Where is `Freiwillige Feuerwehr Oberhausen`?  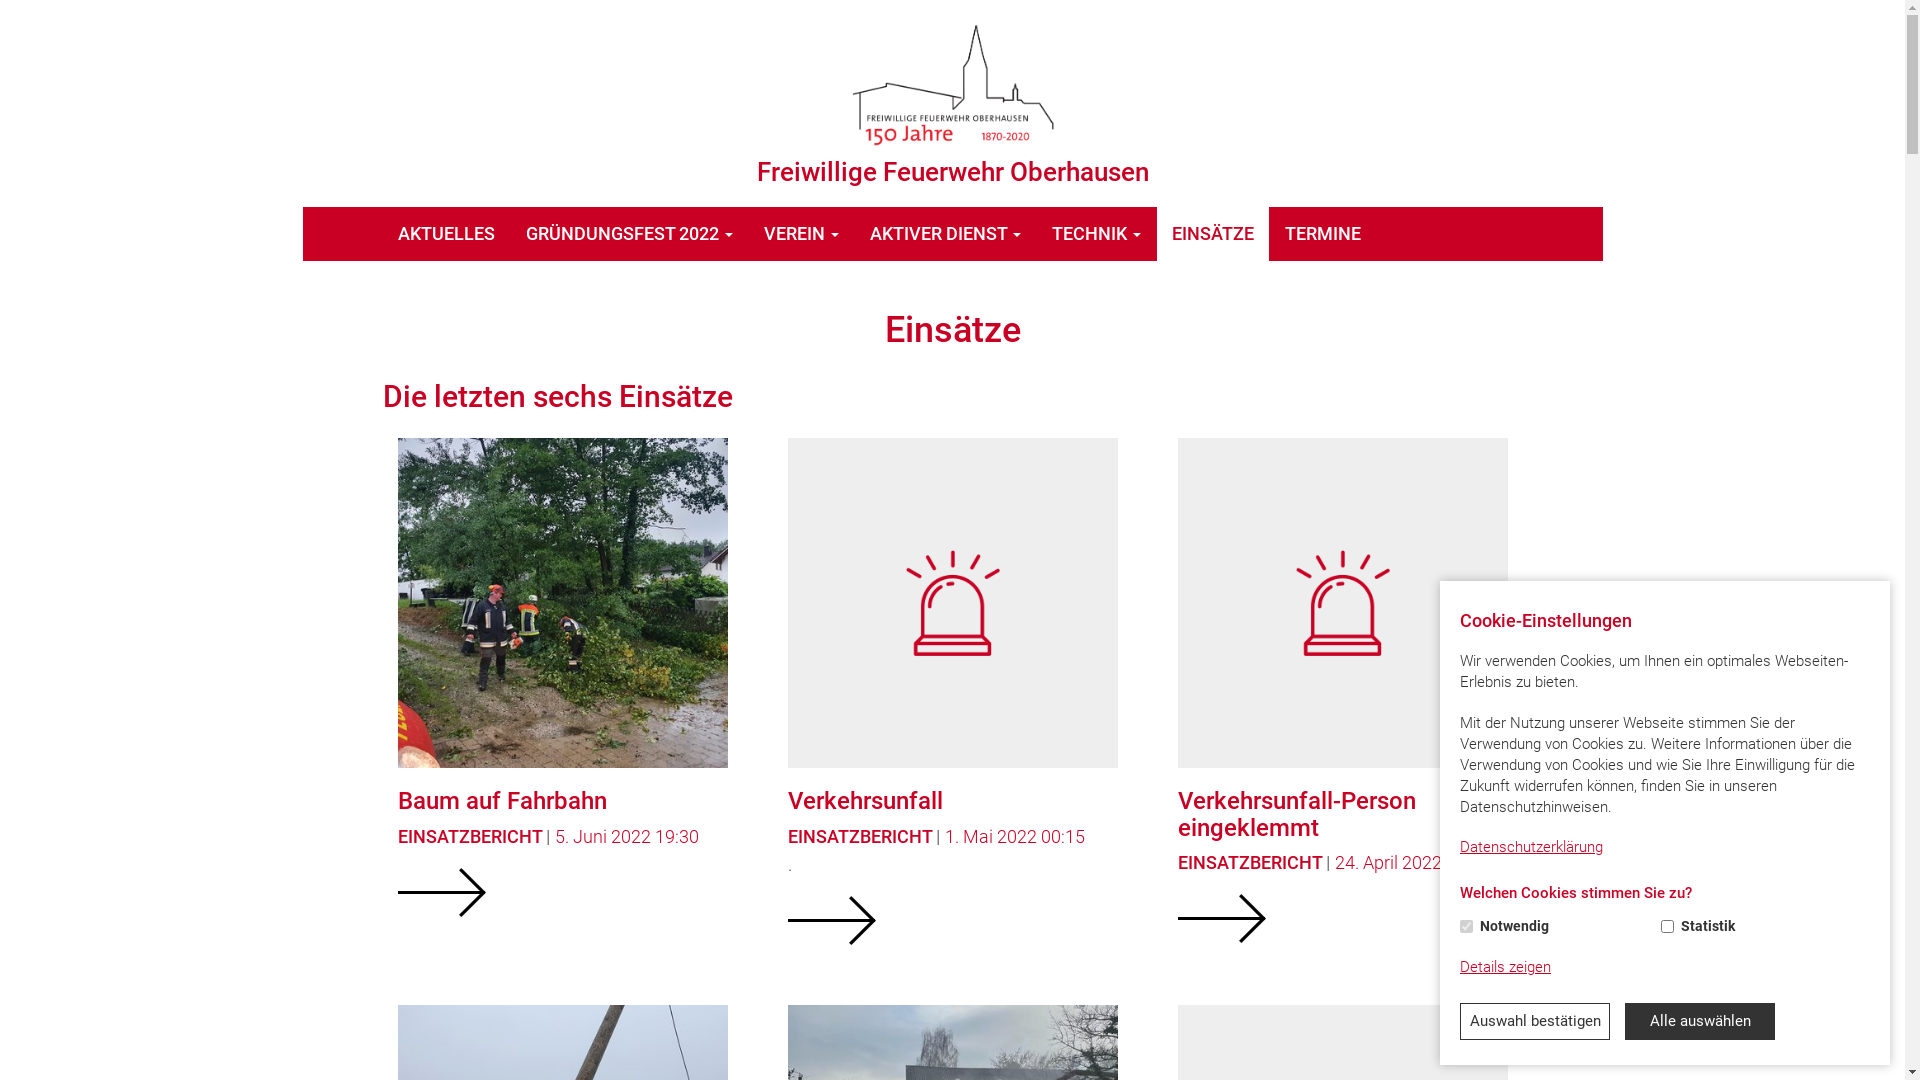
Freiwillige Feuerwehr Oberhausen is located at coordinates (952, 84).